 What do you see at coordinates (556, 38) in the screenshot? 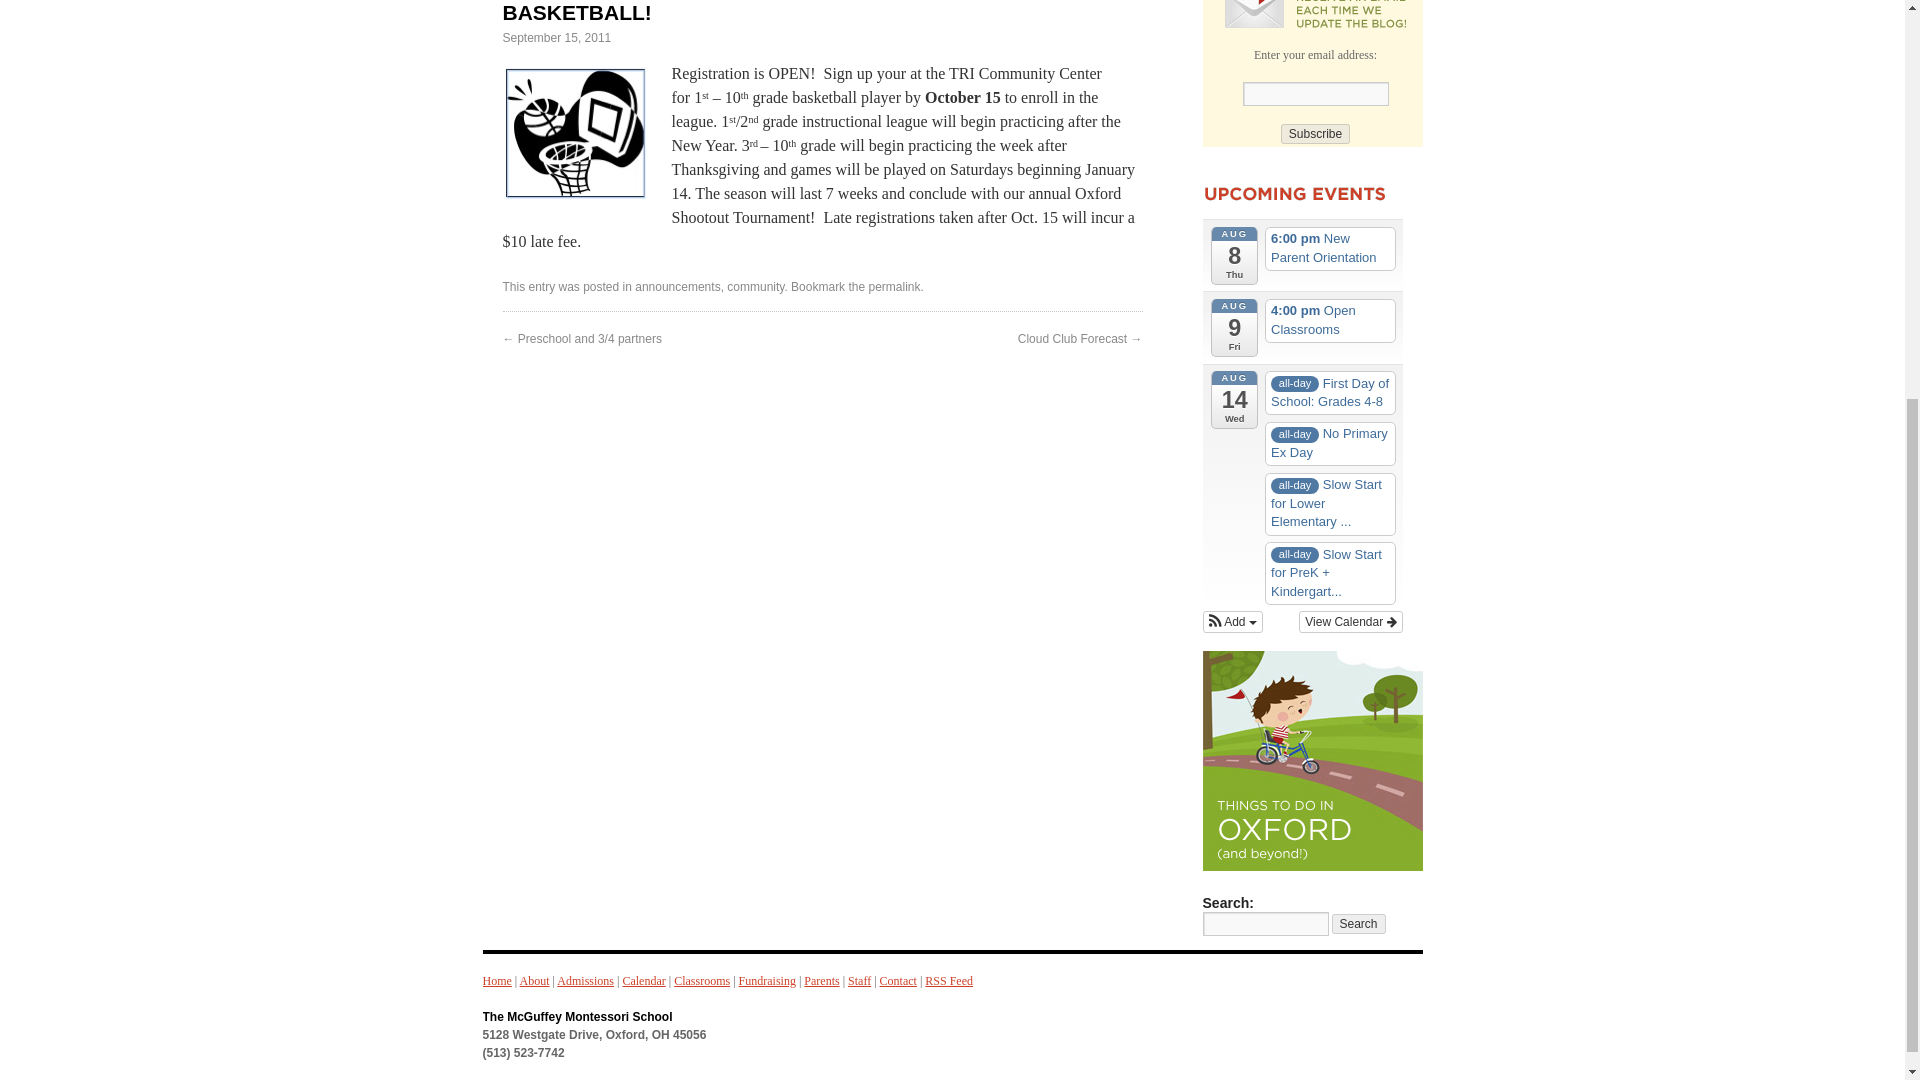
I see `7:09 pm` at bounding box center [556, 38].